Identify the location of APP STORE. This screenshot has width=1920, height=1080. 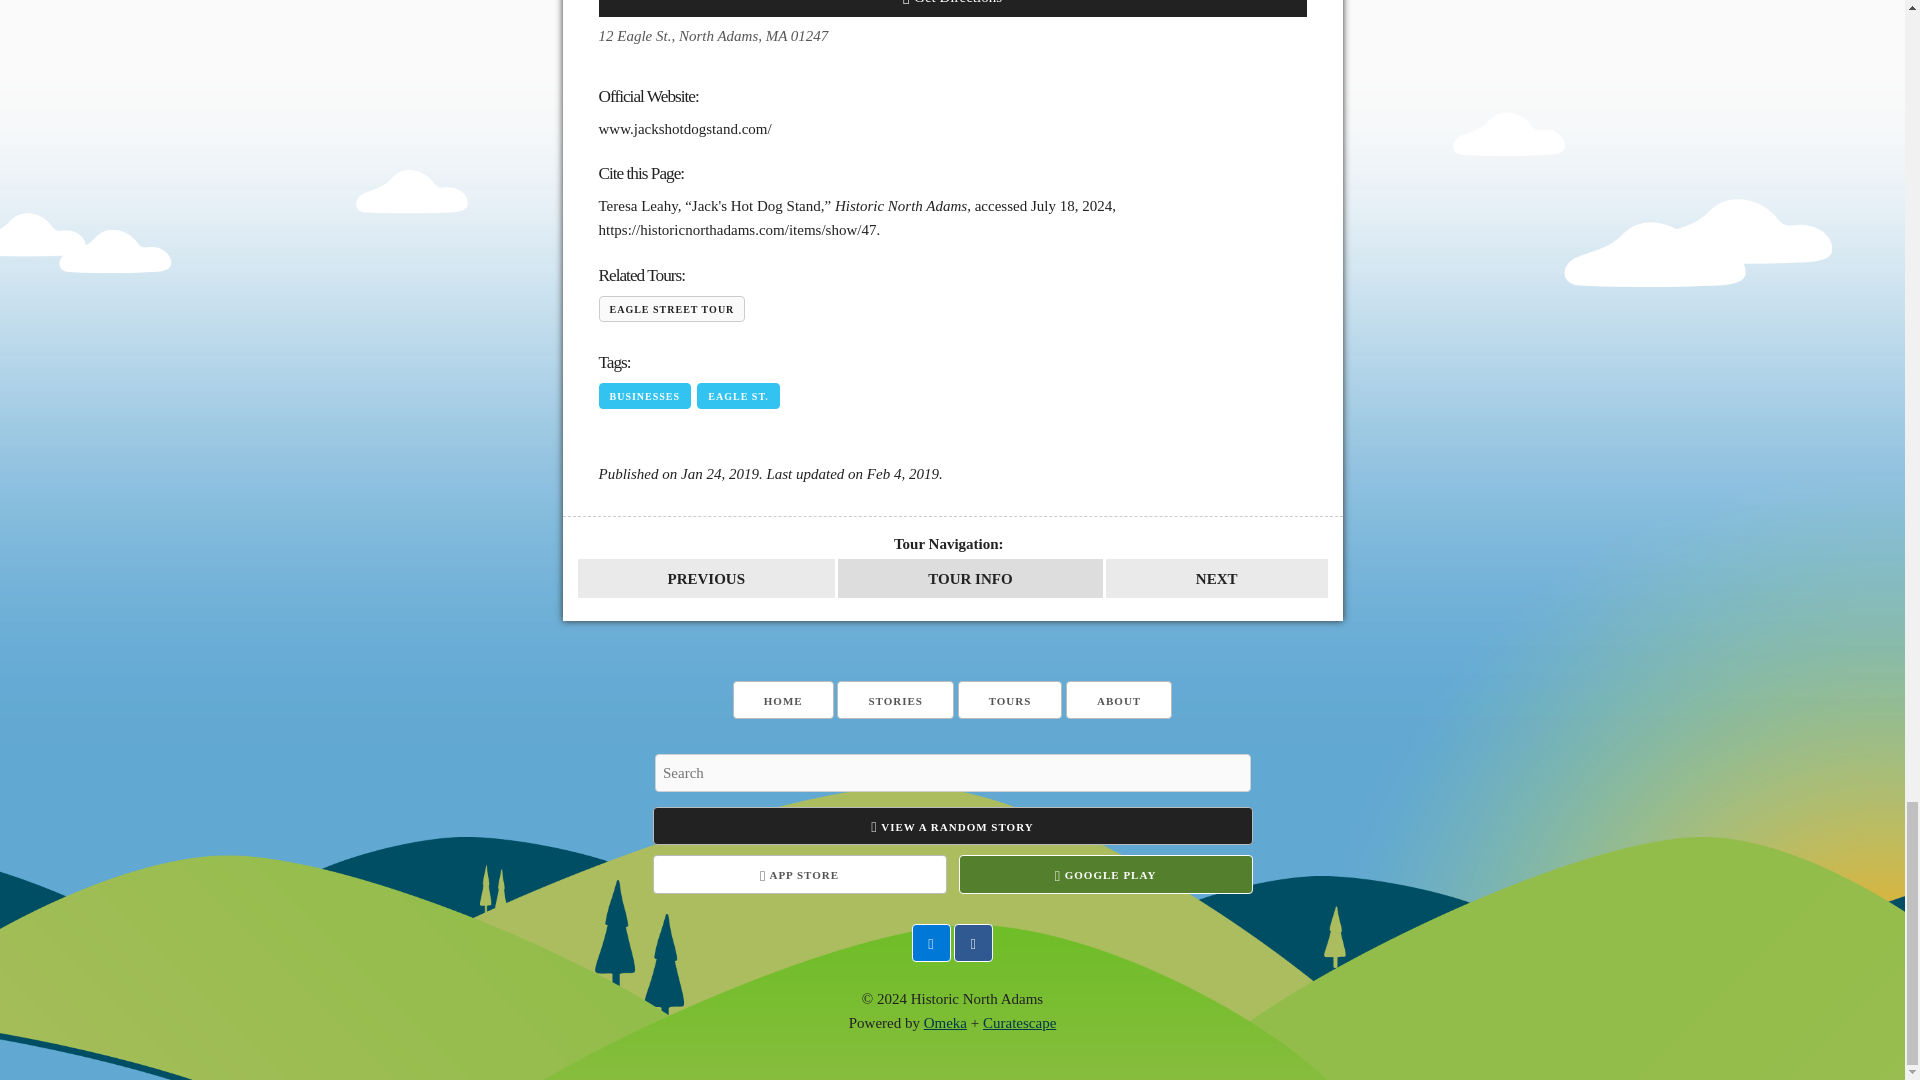
(799, 874).